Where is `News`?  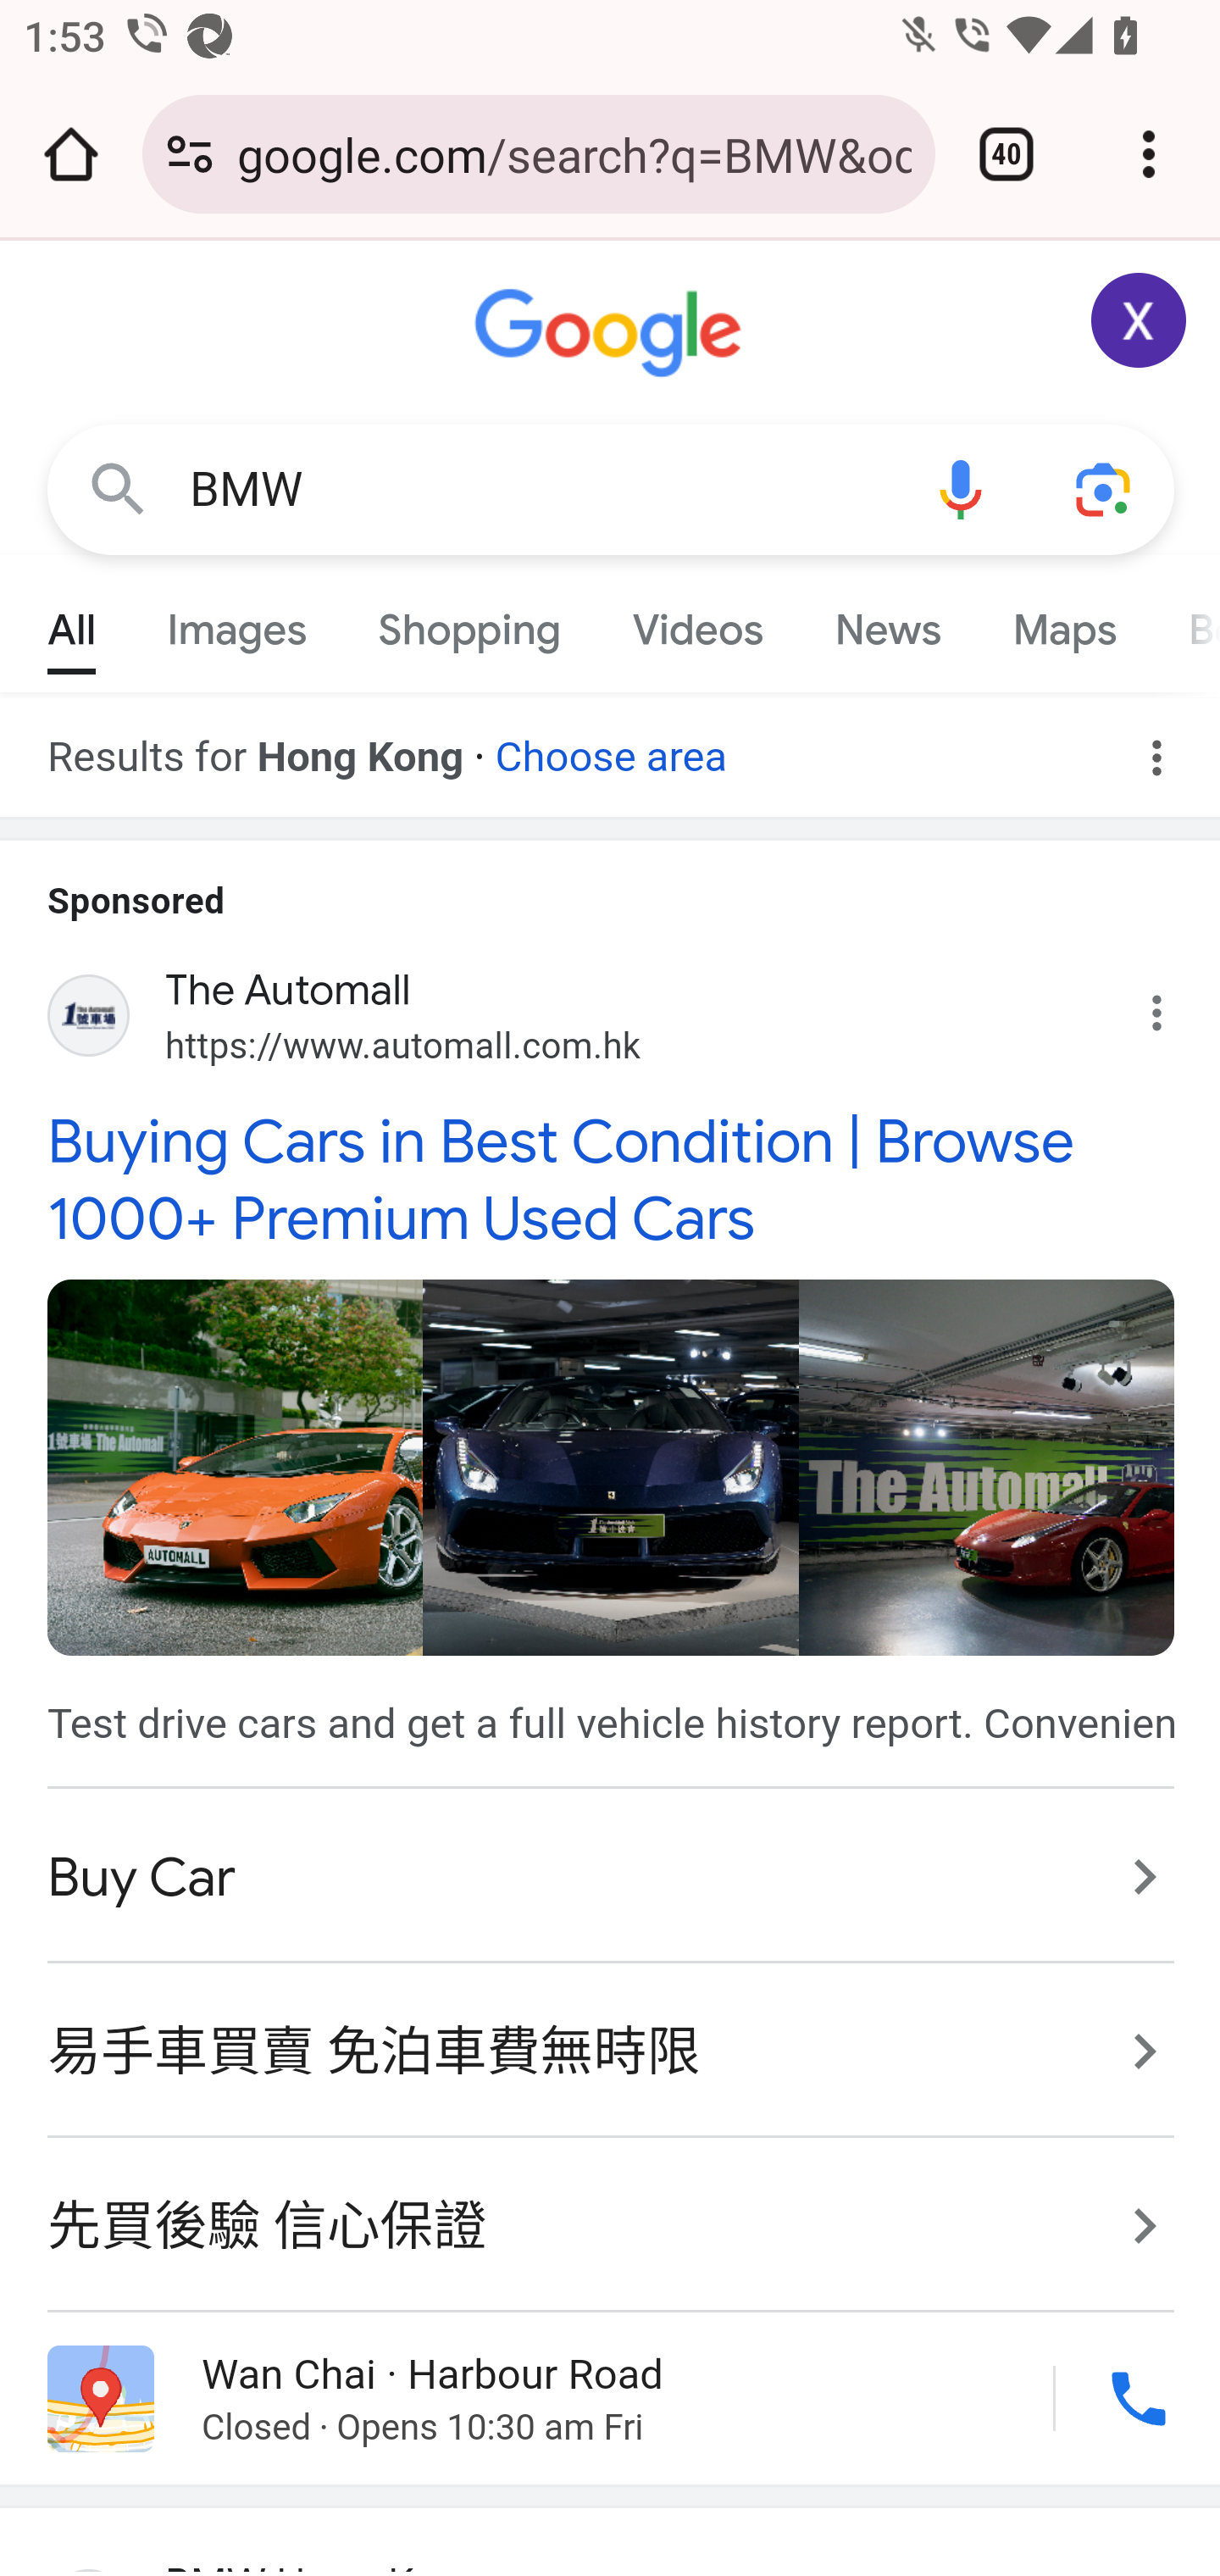
News is located at coordinates (887, 622).